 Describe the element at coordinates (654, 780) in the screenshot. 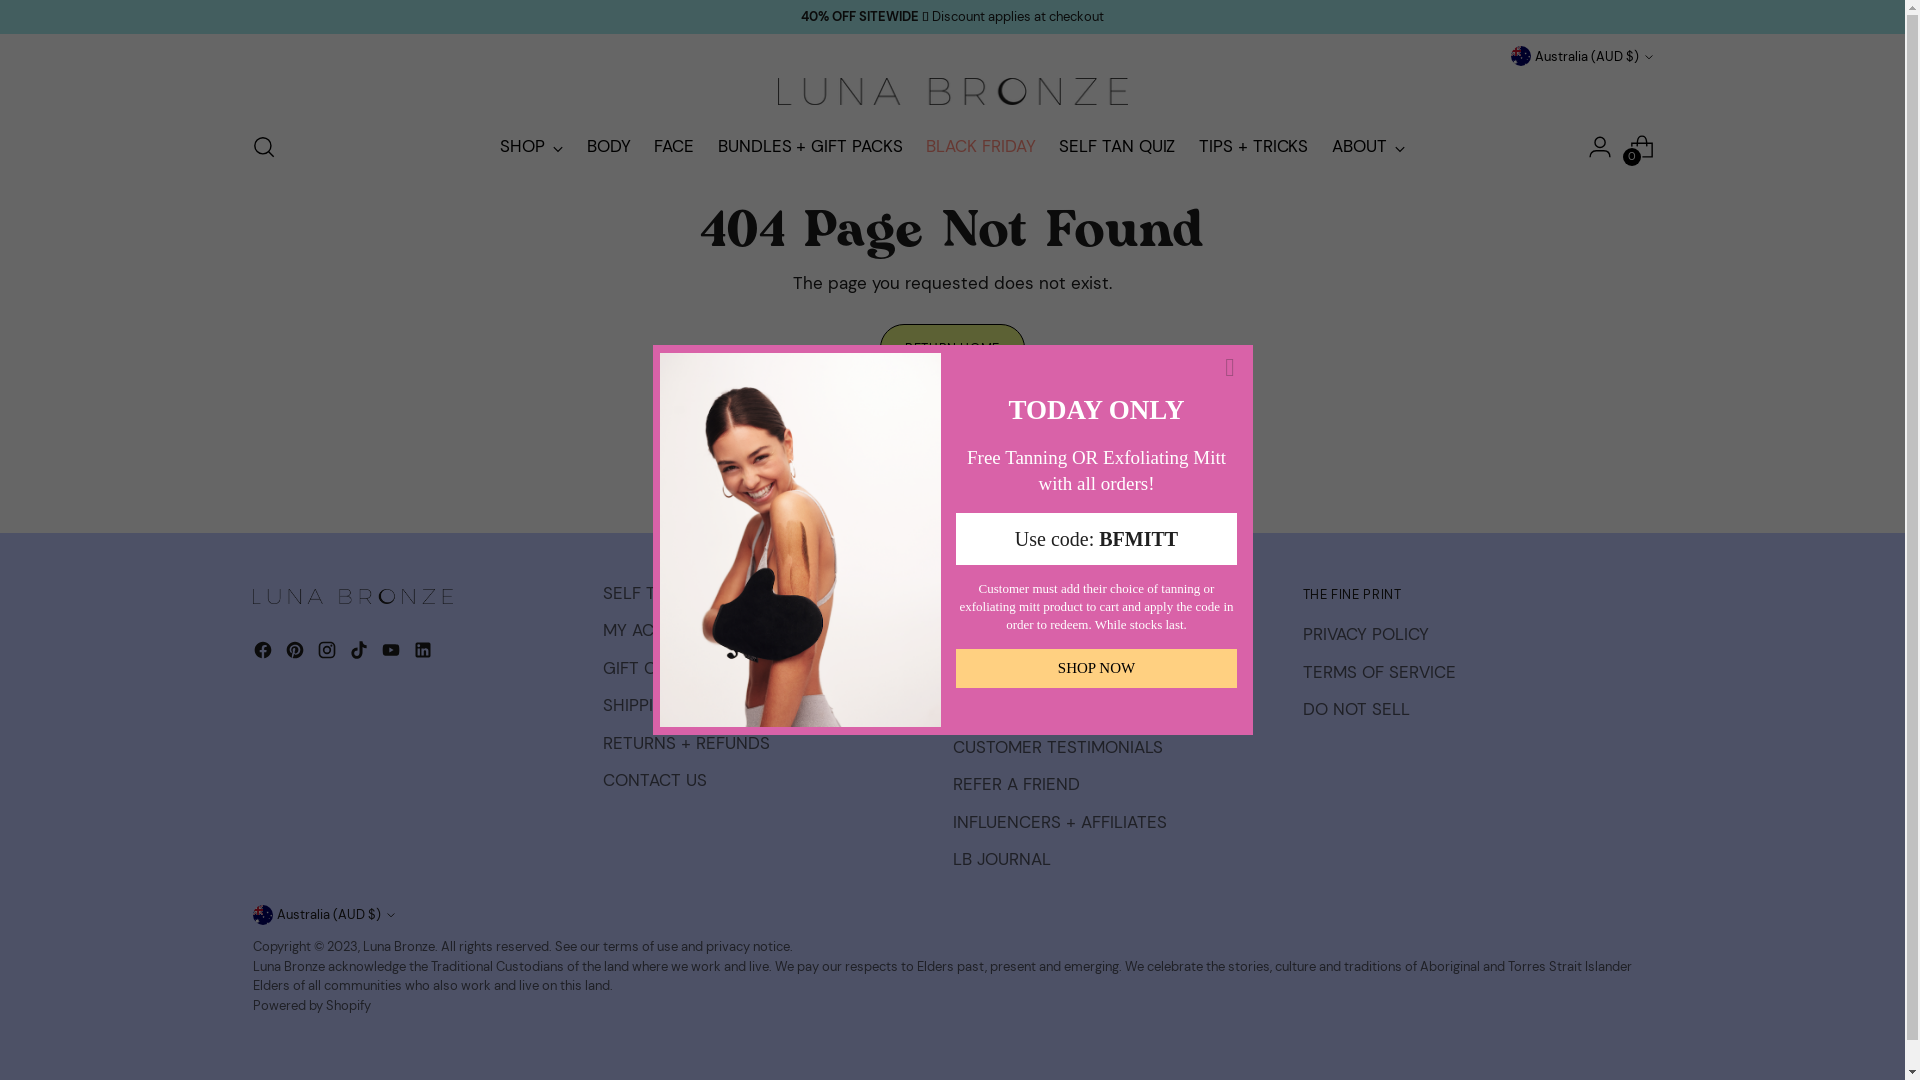

I see `CONTACT US` at that location.